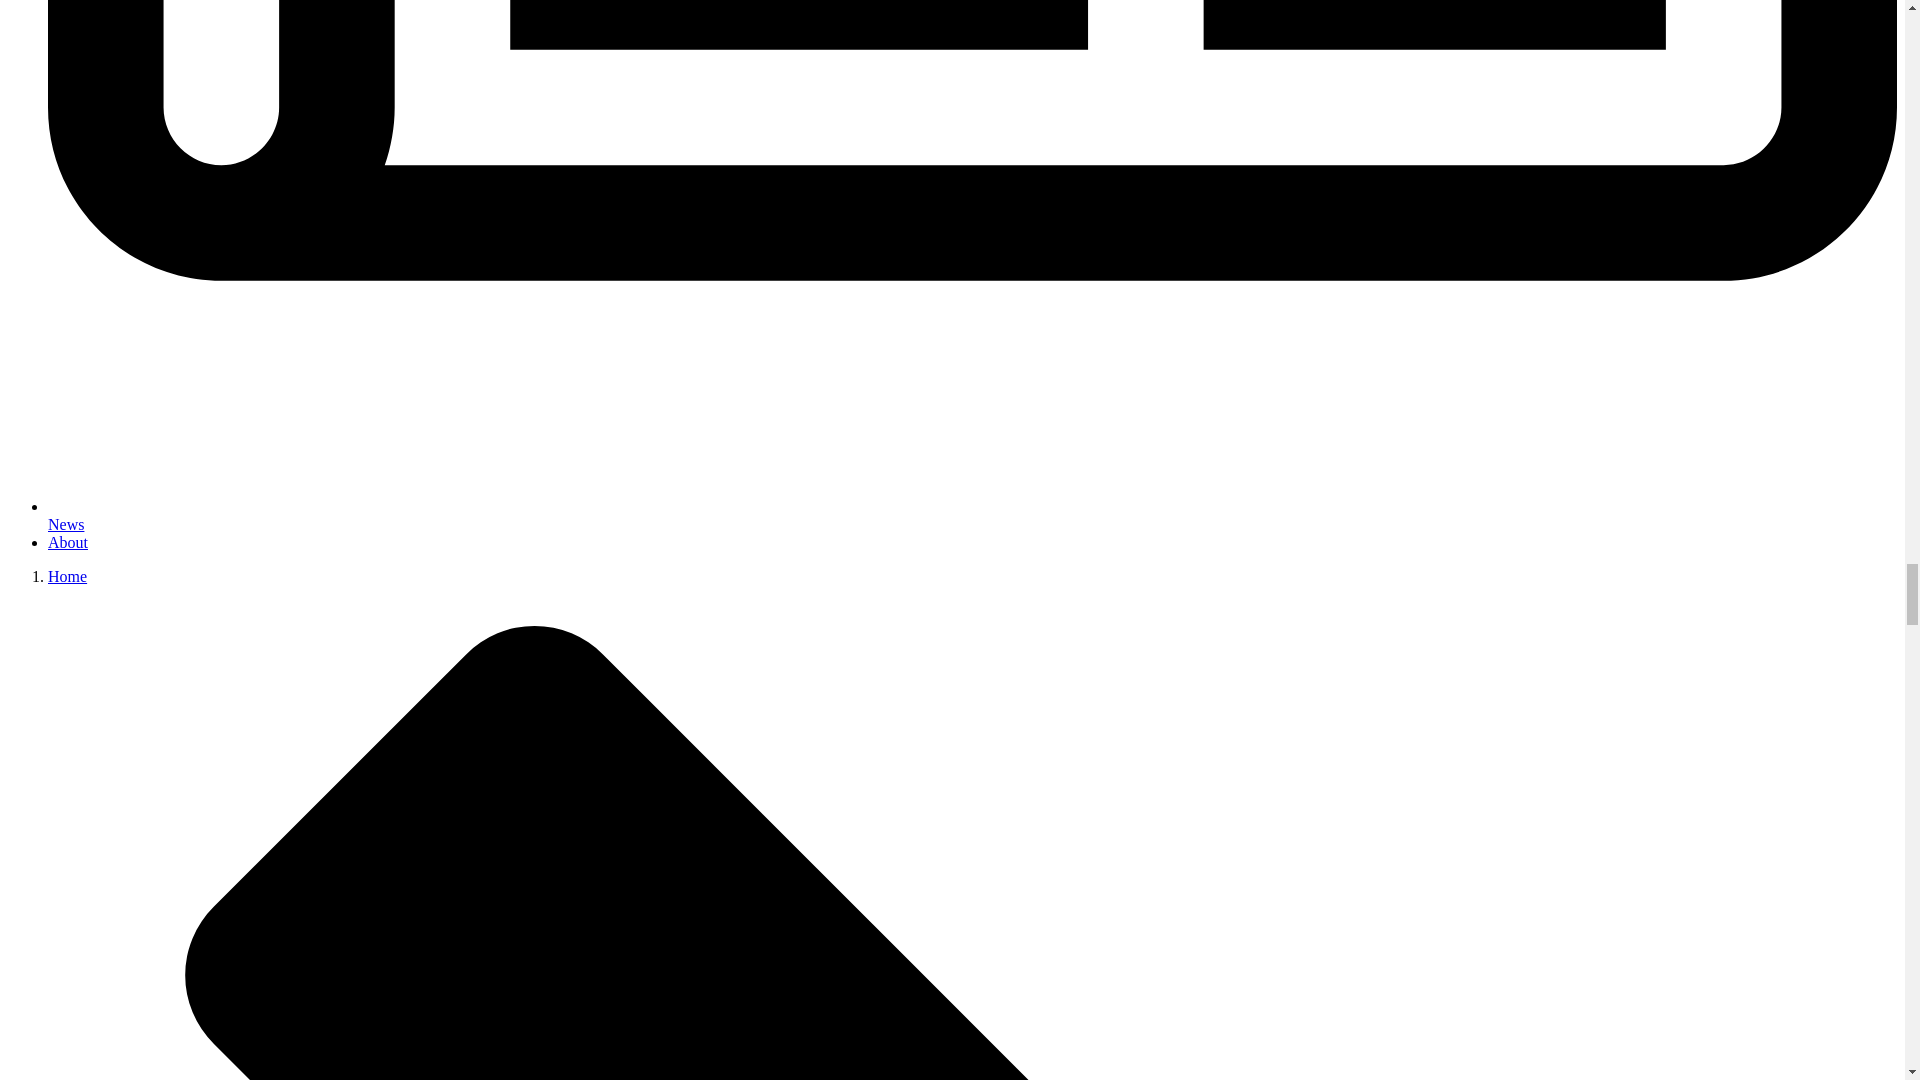 This screenshot has height=1080, width=1920. I want to click on About, so click(68, 542).